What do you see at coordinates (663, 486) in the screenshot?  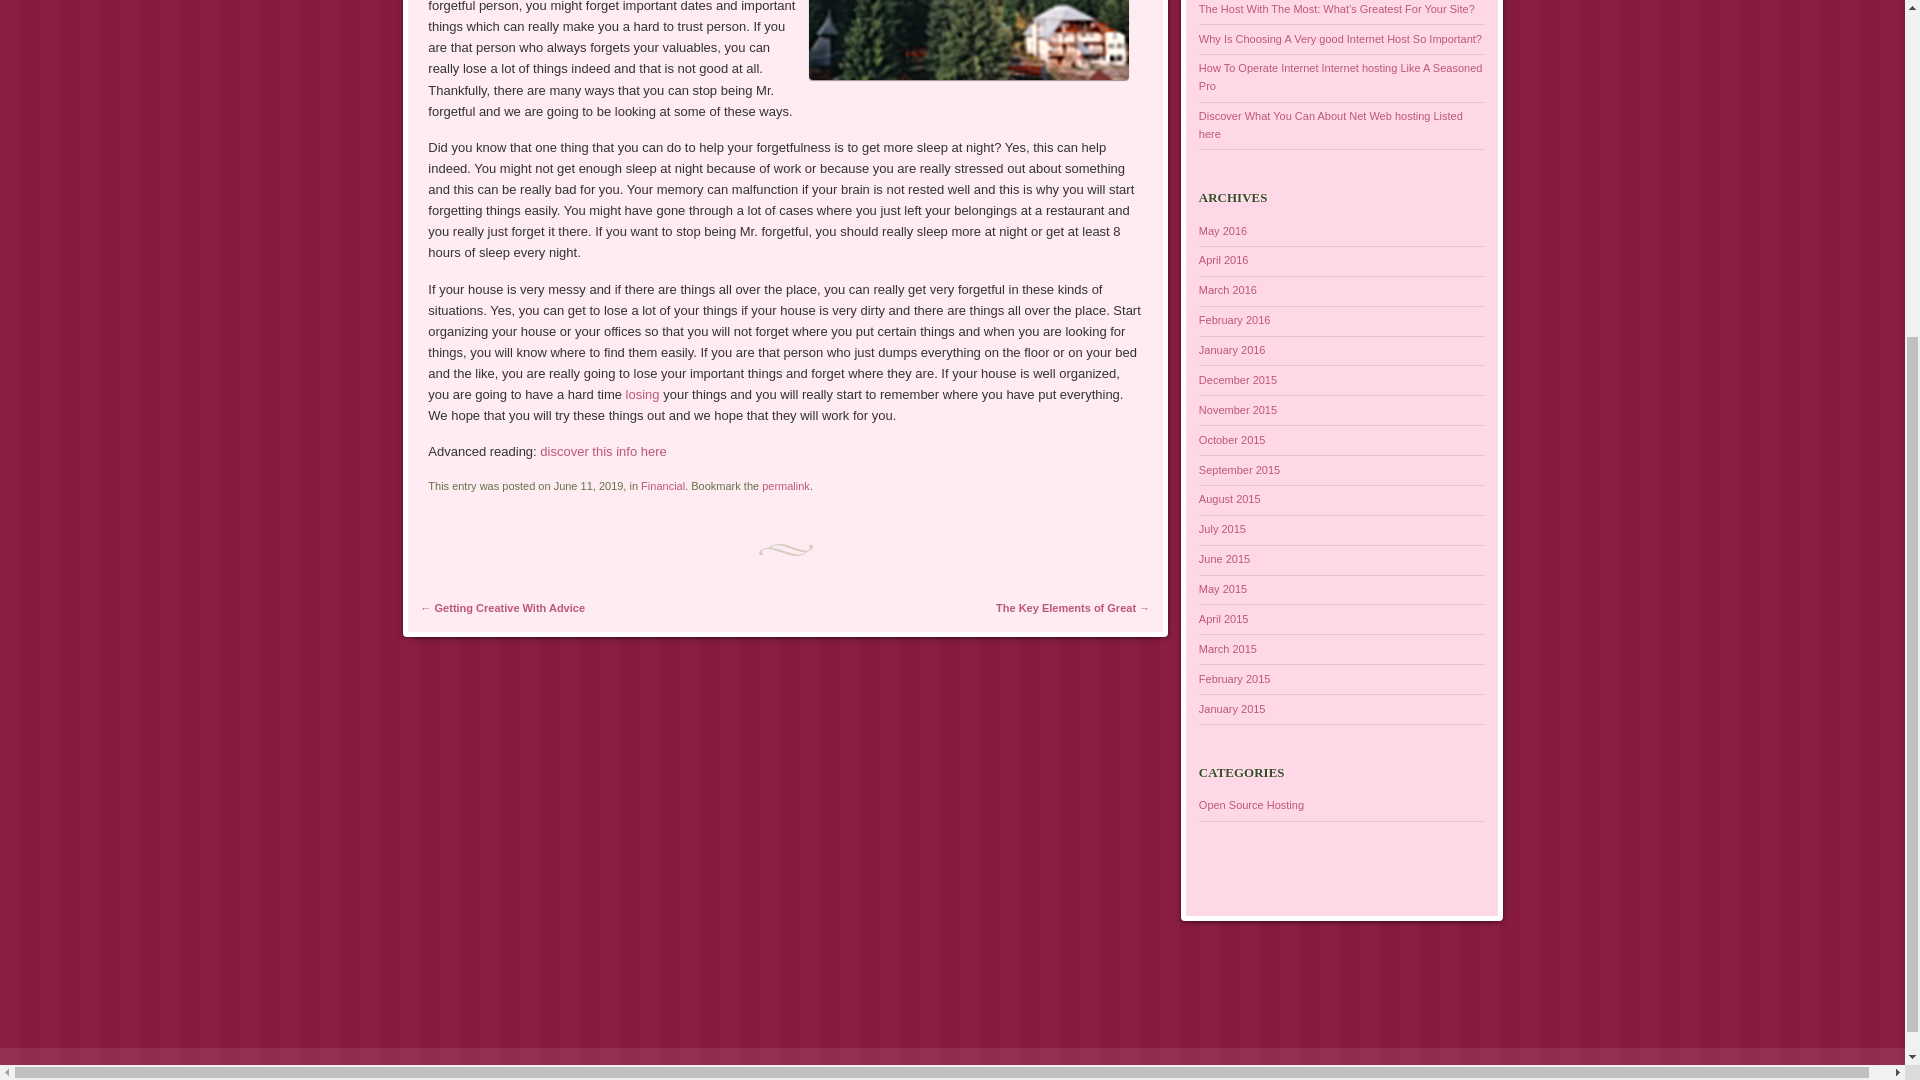 I see `Financial` at bounding box center [663, 486].